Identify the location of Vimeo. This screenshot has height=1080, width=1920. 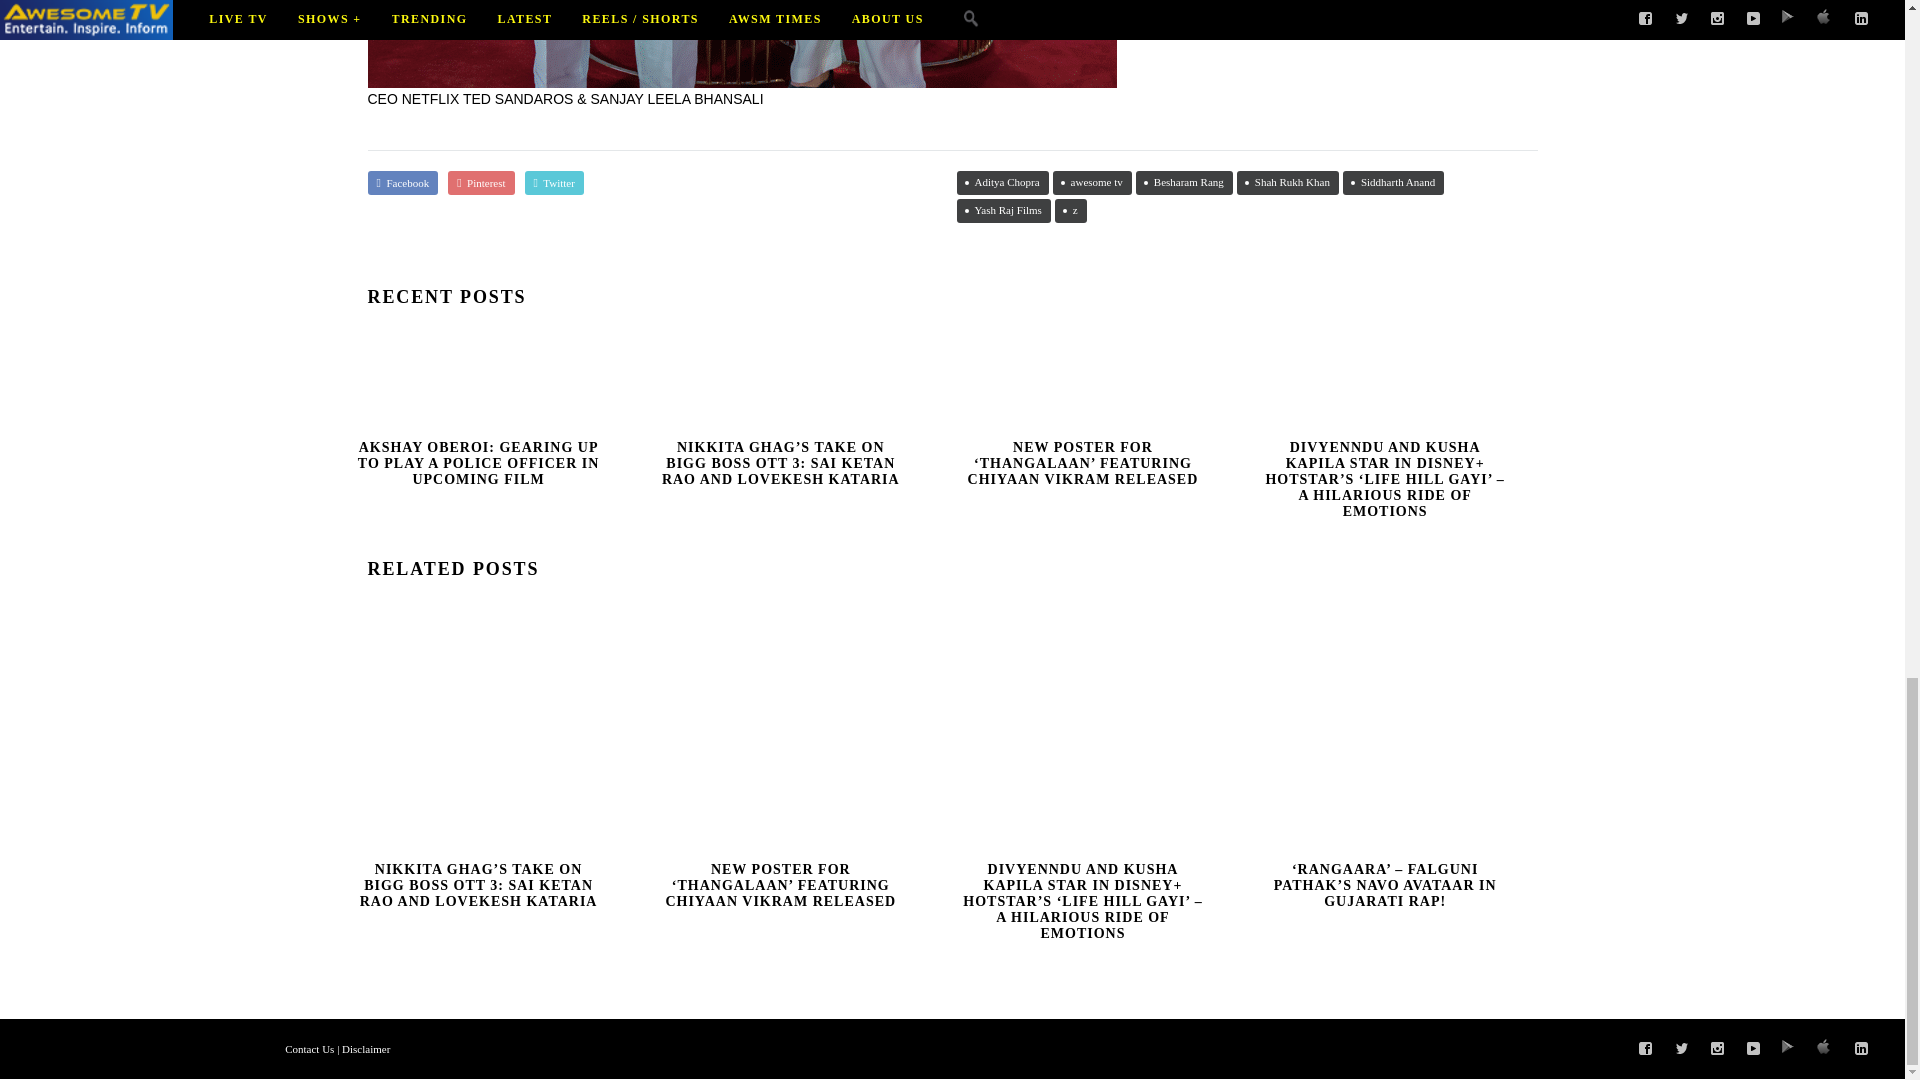
(1790, 1048).